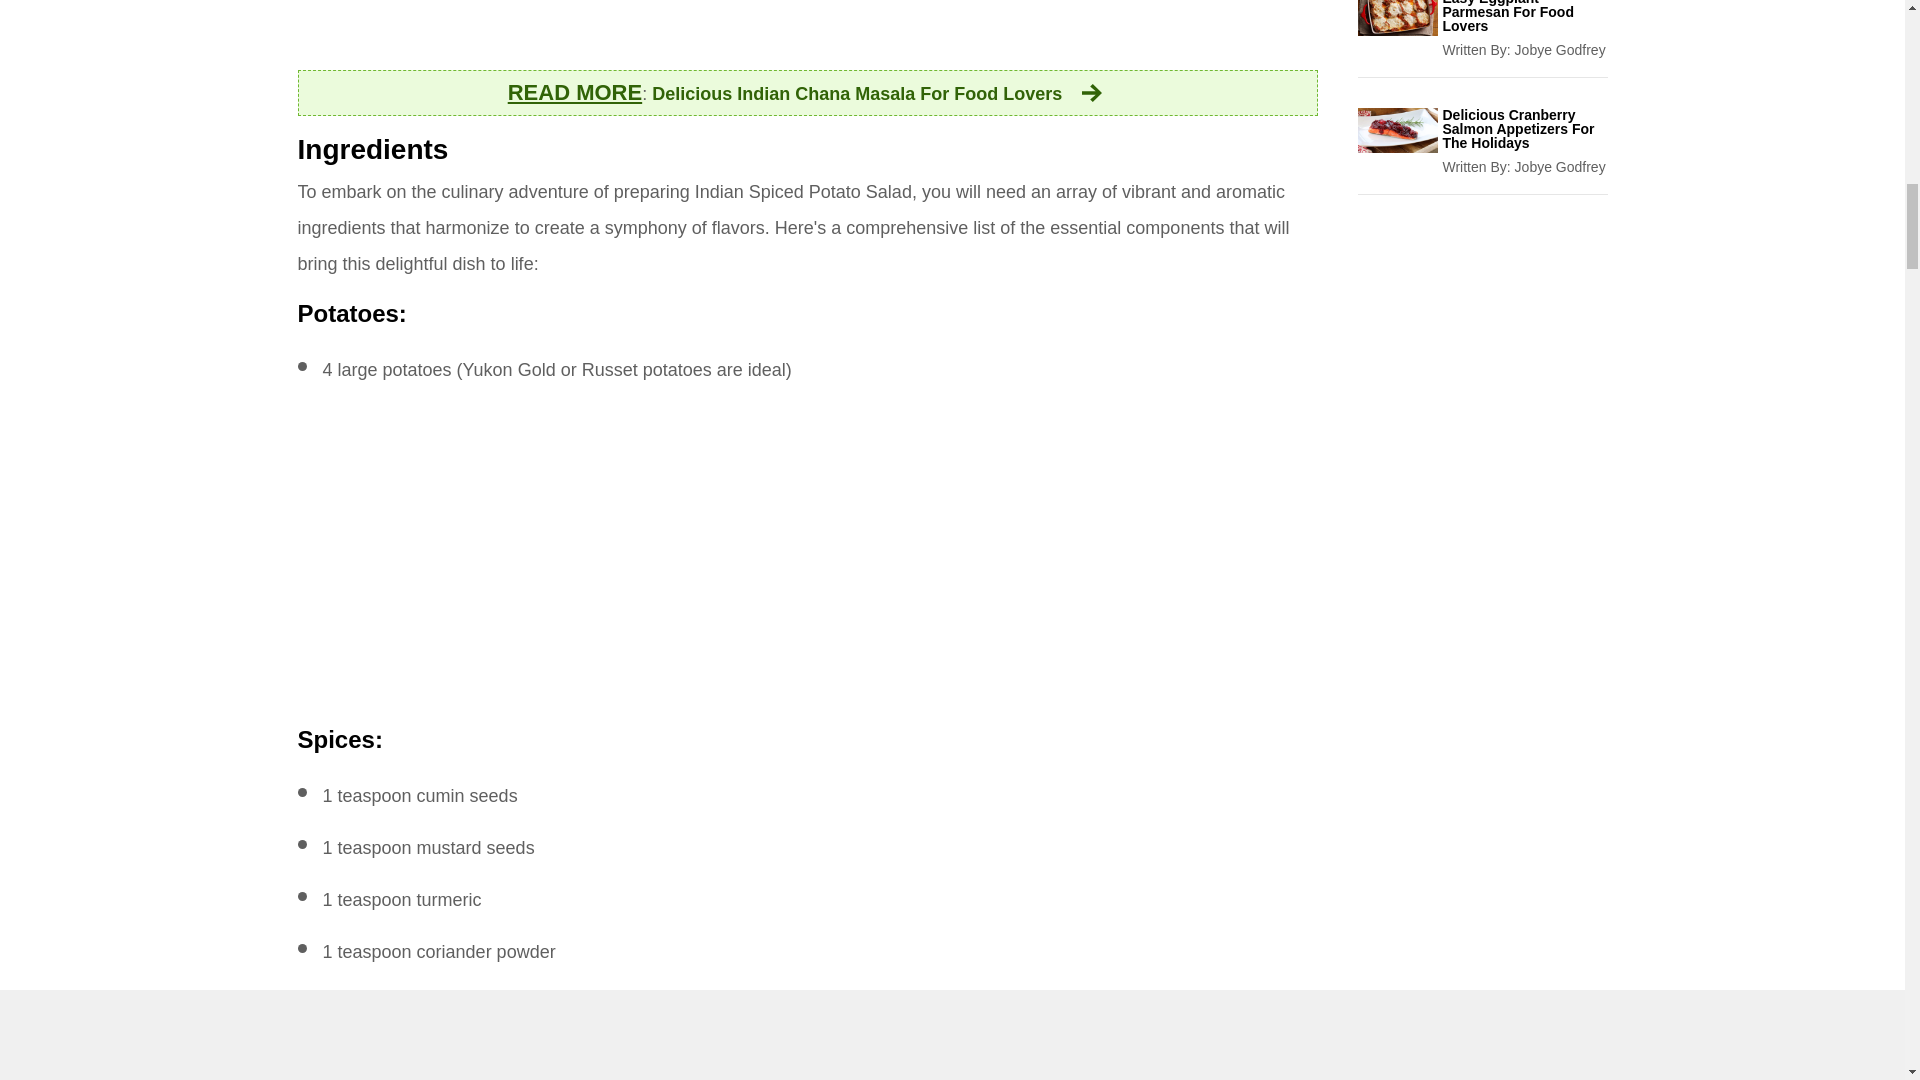 This screenshot has width=1920, height=1080. Describe the element at coordinates (880, 94) in the screenshot. I see `Delicious Indian Chana Masala For Food Lovers` at that location.